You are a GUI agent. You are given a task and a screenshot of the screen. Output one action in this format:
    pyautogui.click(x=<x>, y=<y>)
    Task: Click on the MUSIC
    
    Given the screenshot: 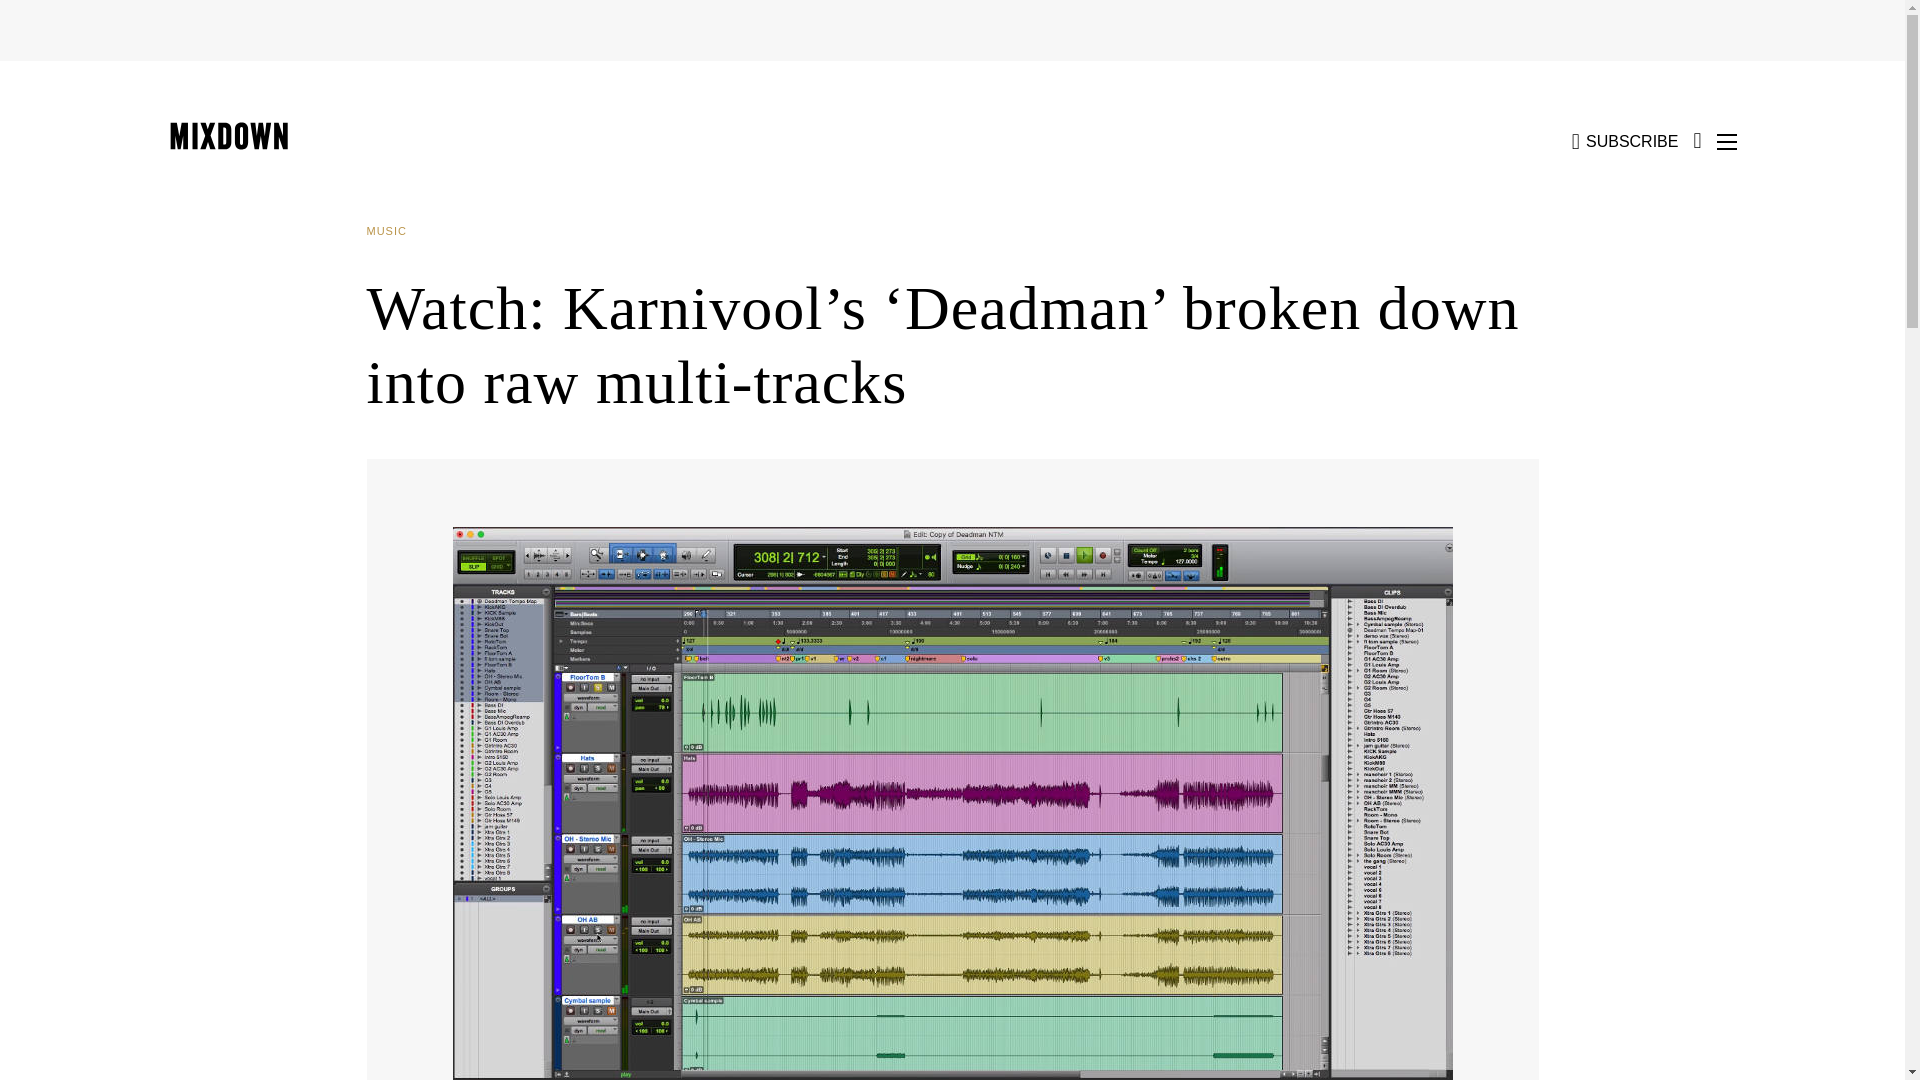 What is the action you would take?
    pyautogui.click(x=393, y=231)
    